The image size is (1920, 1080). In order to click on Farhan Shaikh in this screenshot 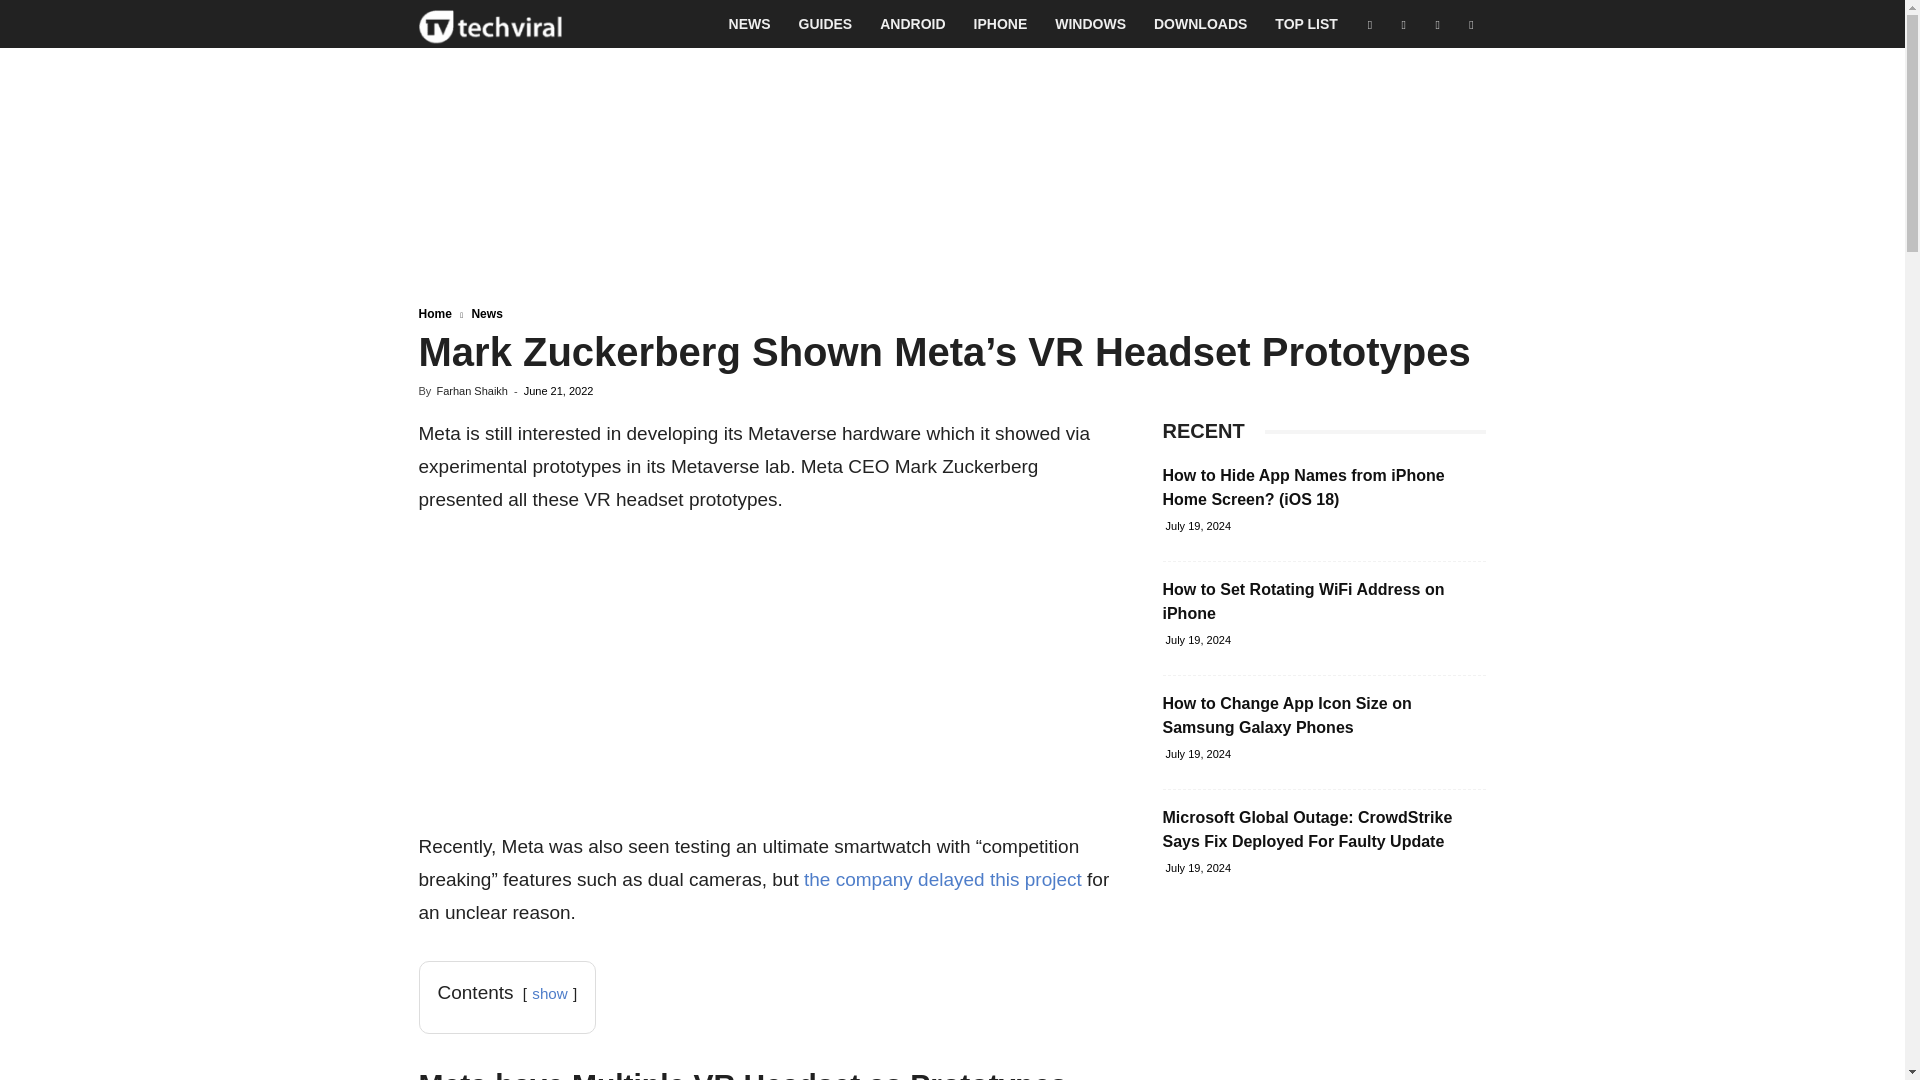, I will do `click(472, 390)`.